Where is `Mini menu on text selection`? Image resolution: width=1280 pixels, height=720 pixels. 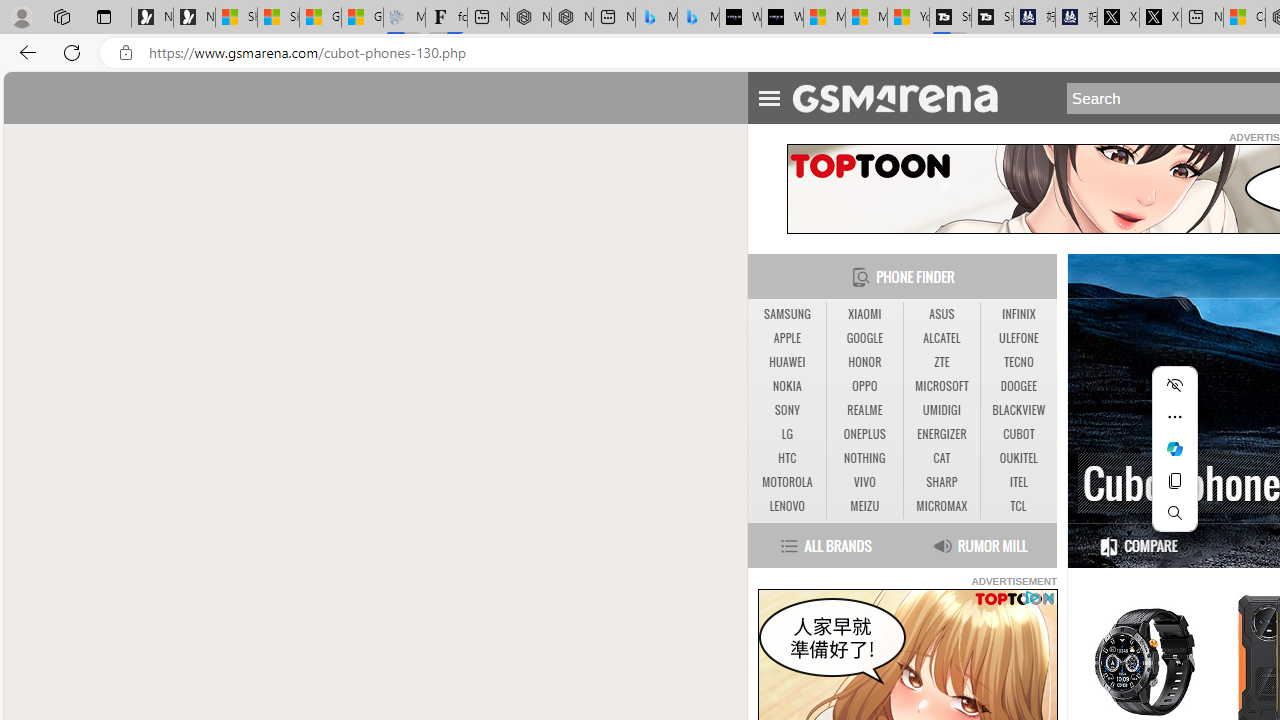 Mini menu on text selection is located at coordinates (1174, 460).